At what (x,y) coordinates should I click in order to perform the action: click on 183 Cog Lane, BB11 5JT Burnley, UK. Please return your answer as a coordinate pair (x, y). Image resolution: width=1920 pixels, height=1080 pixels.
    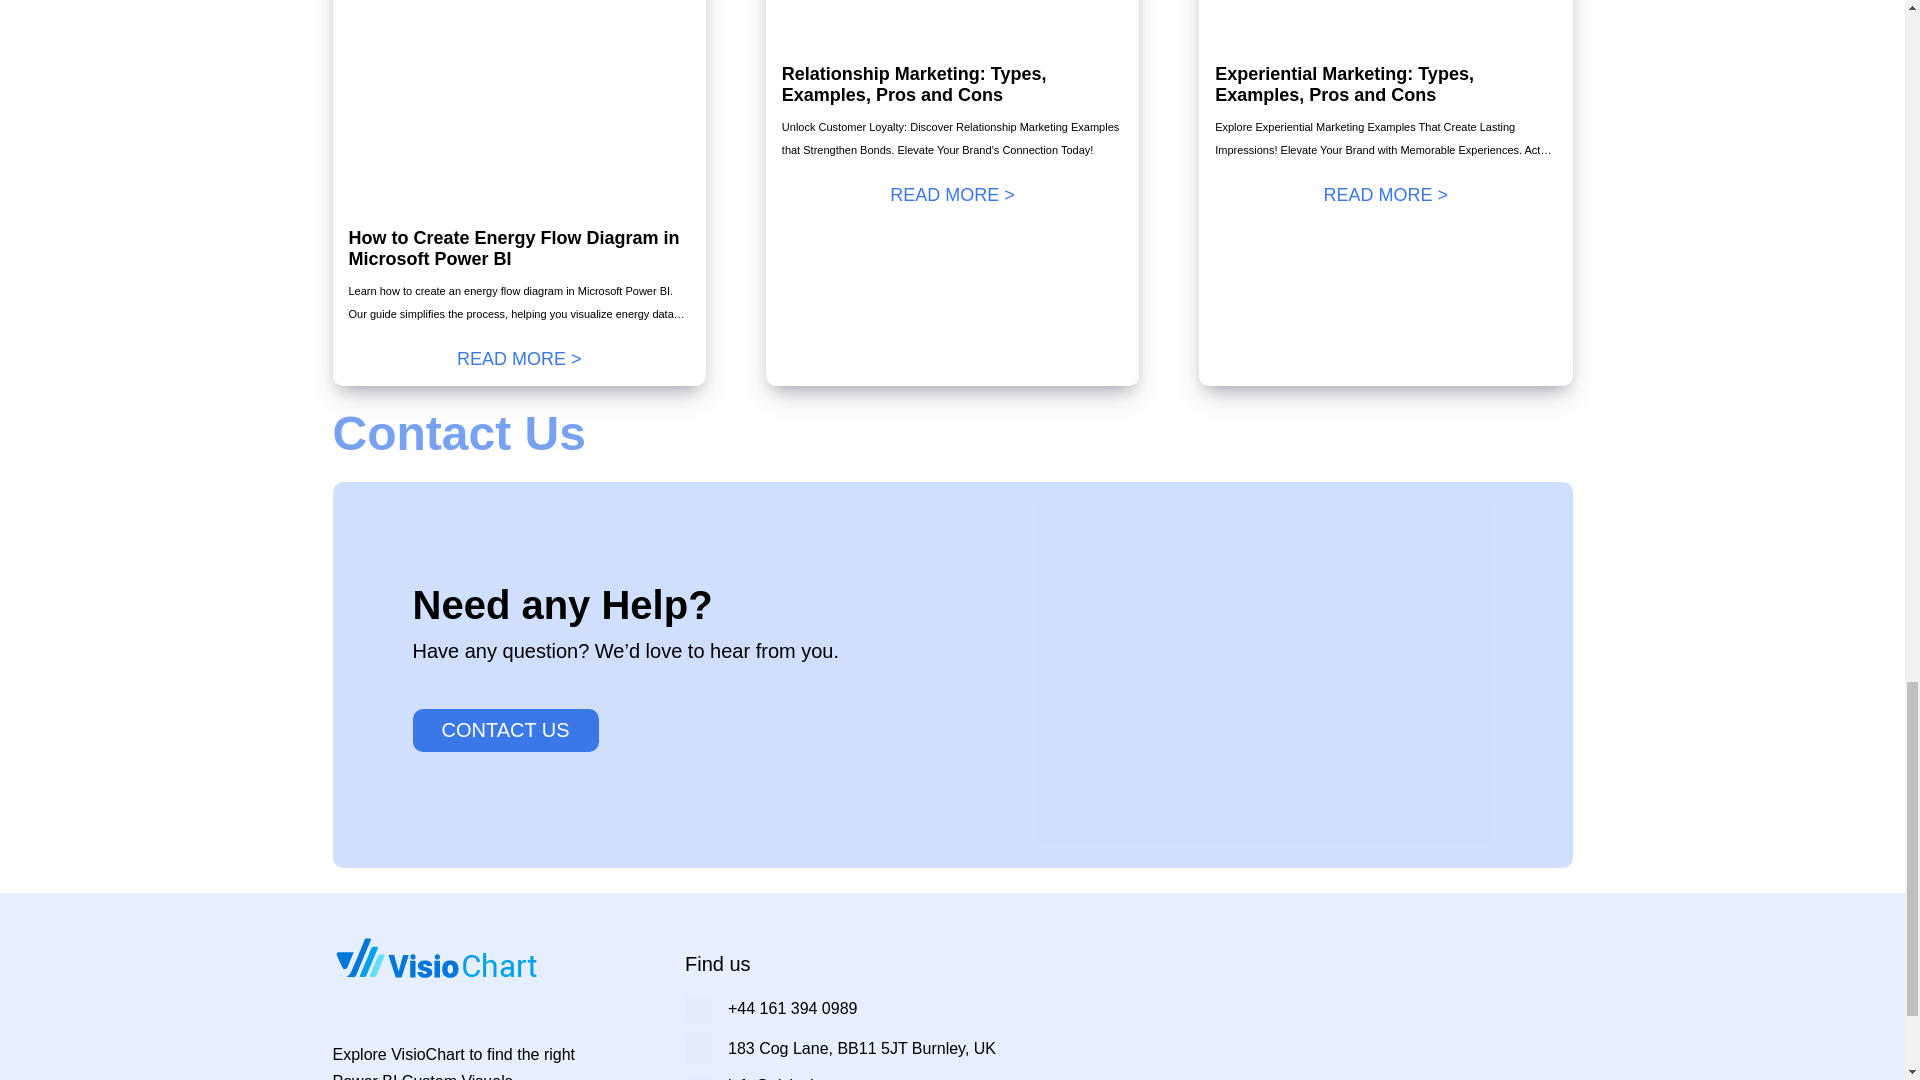
    Looking at the image, I should click on (862, 1049).